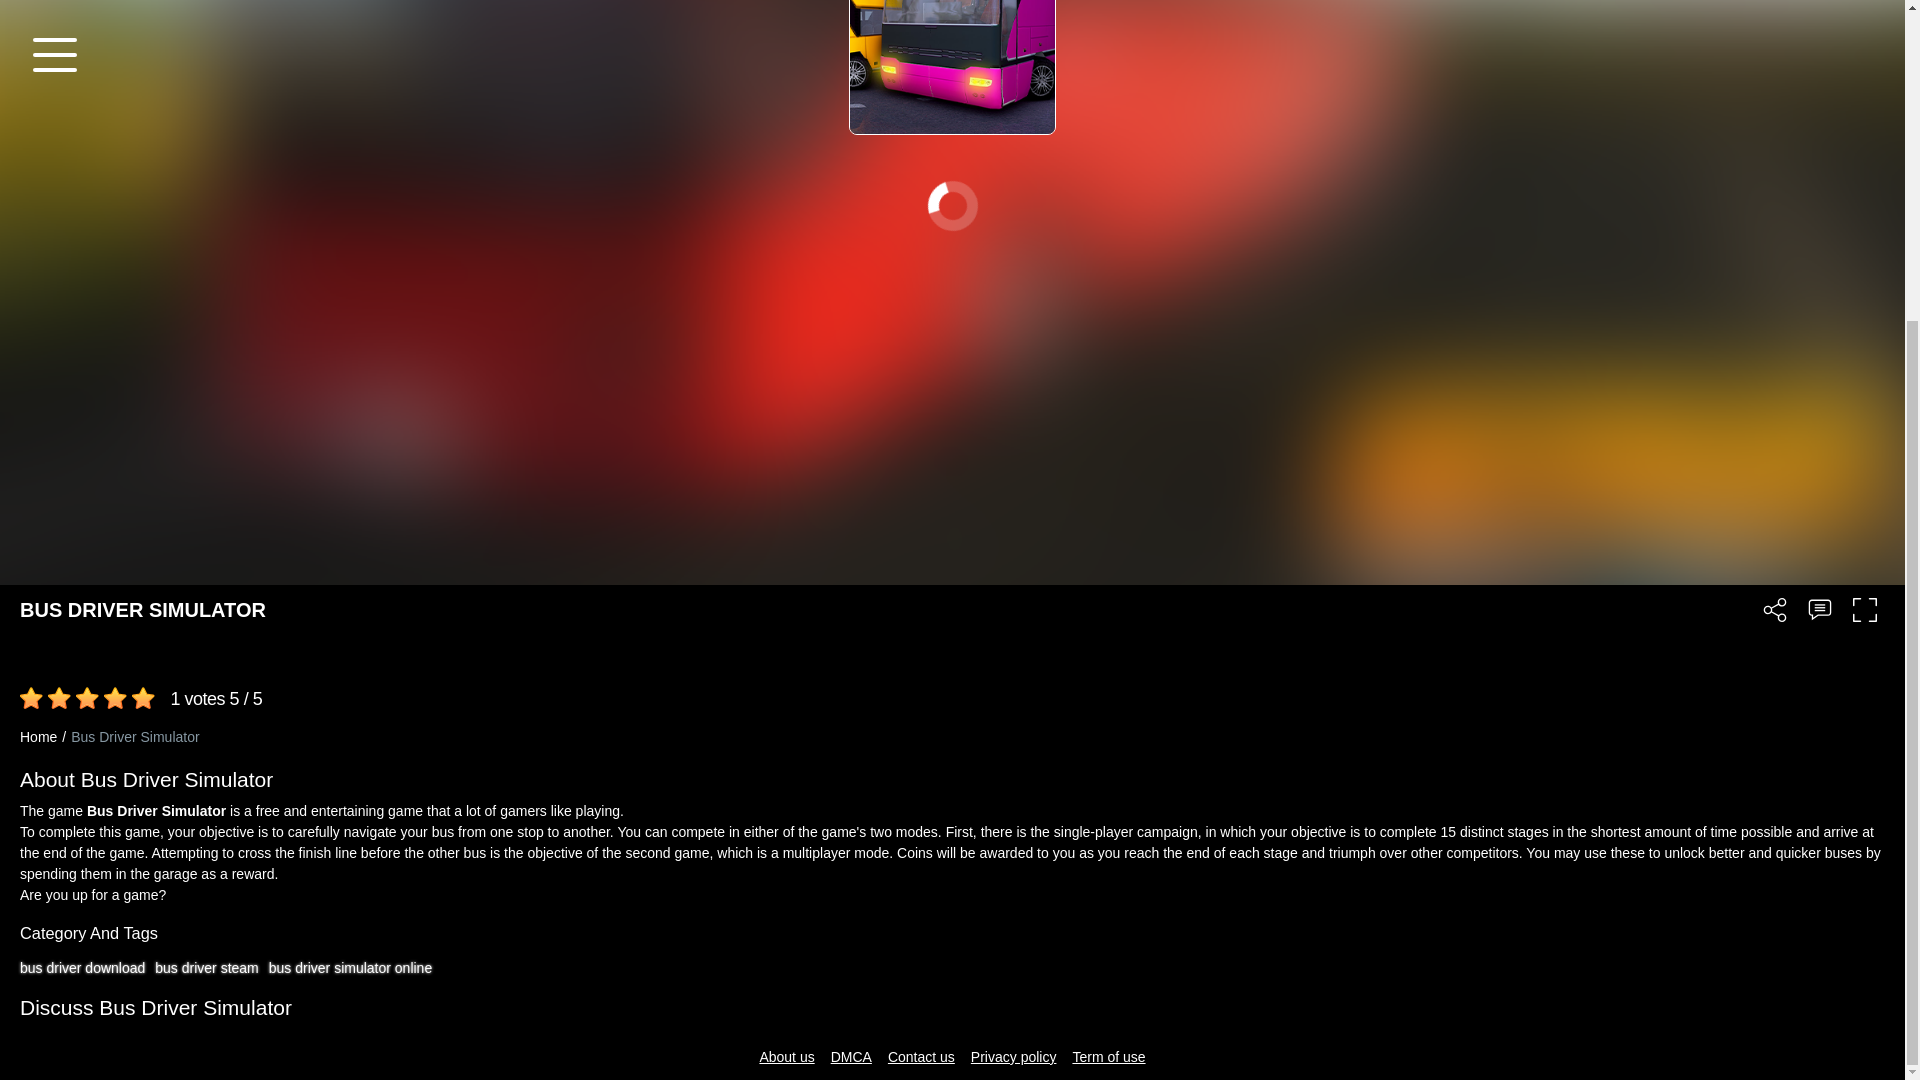  I want to click on Term of use, so click(1108, 1057).